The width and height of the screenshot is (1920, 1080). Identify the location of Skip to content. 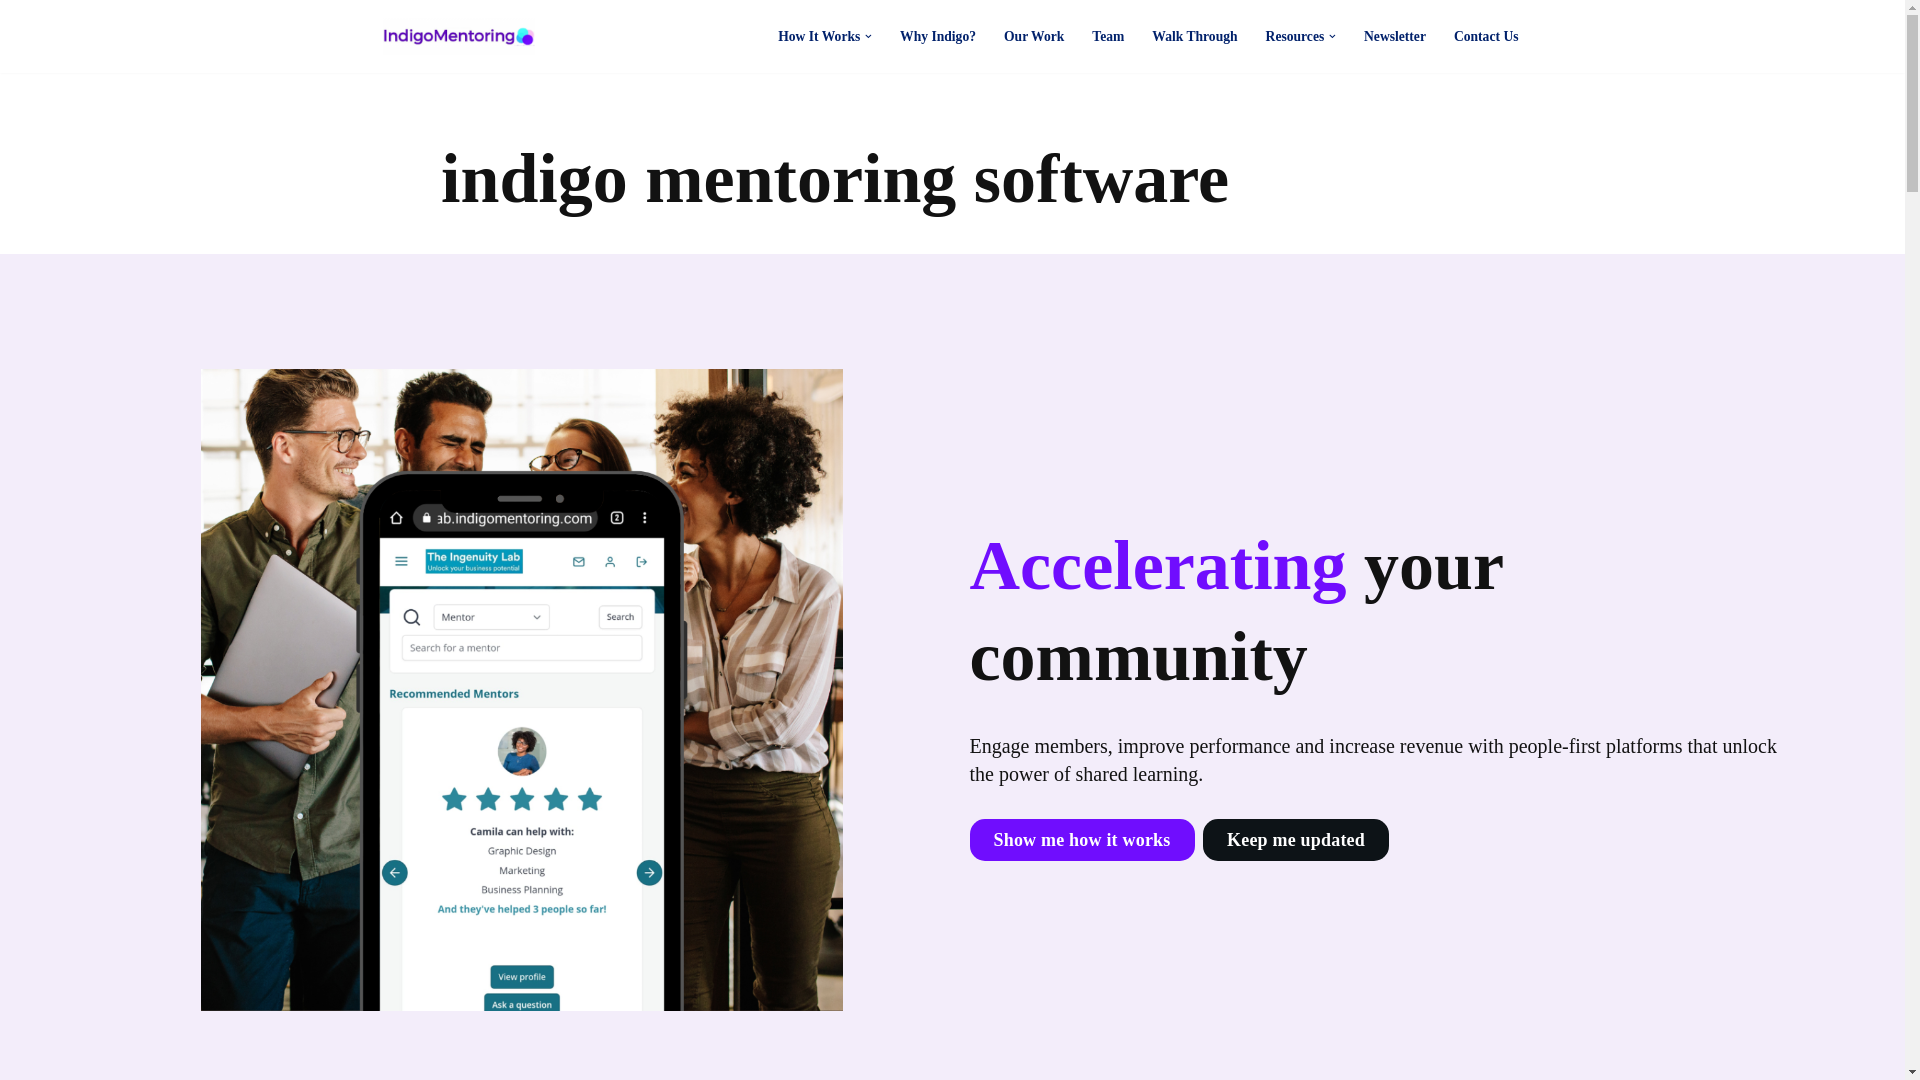
(15, 42).